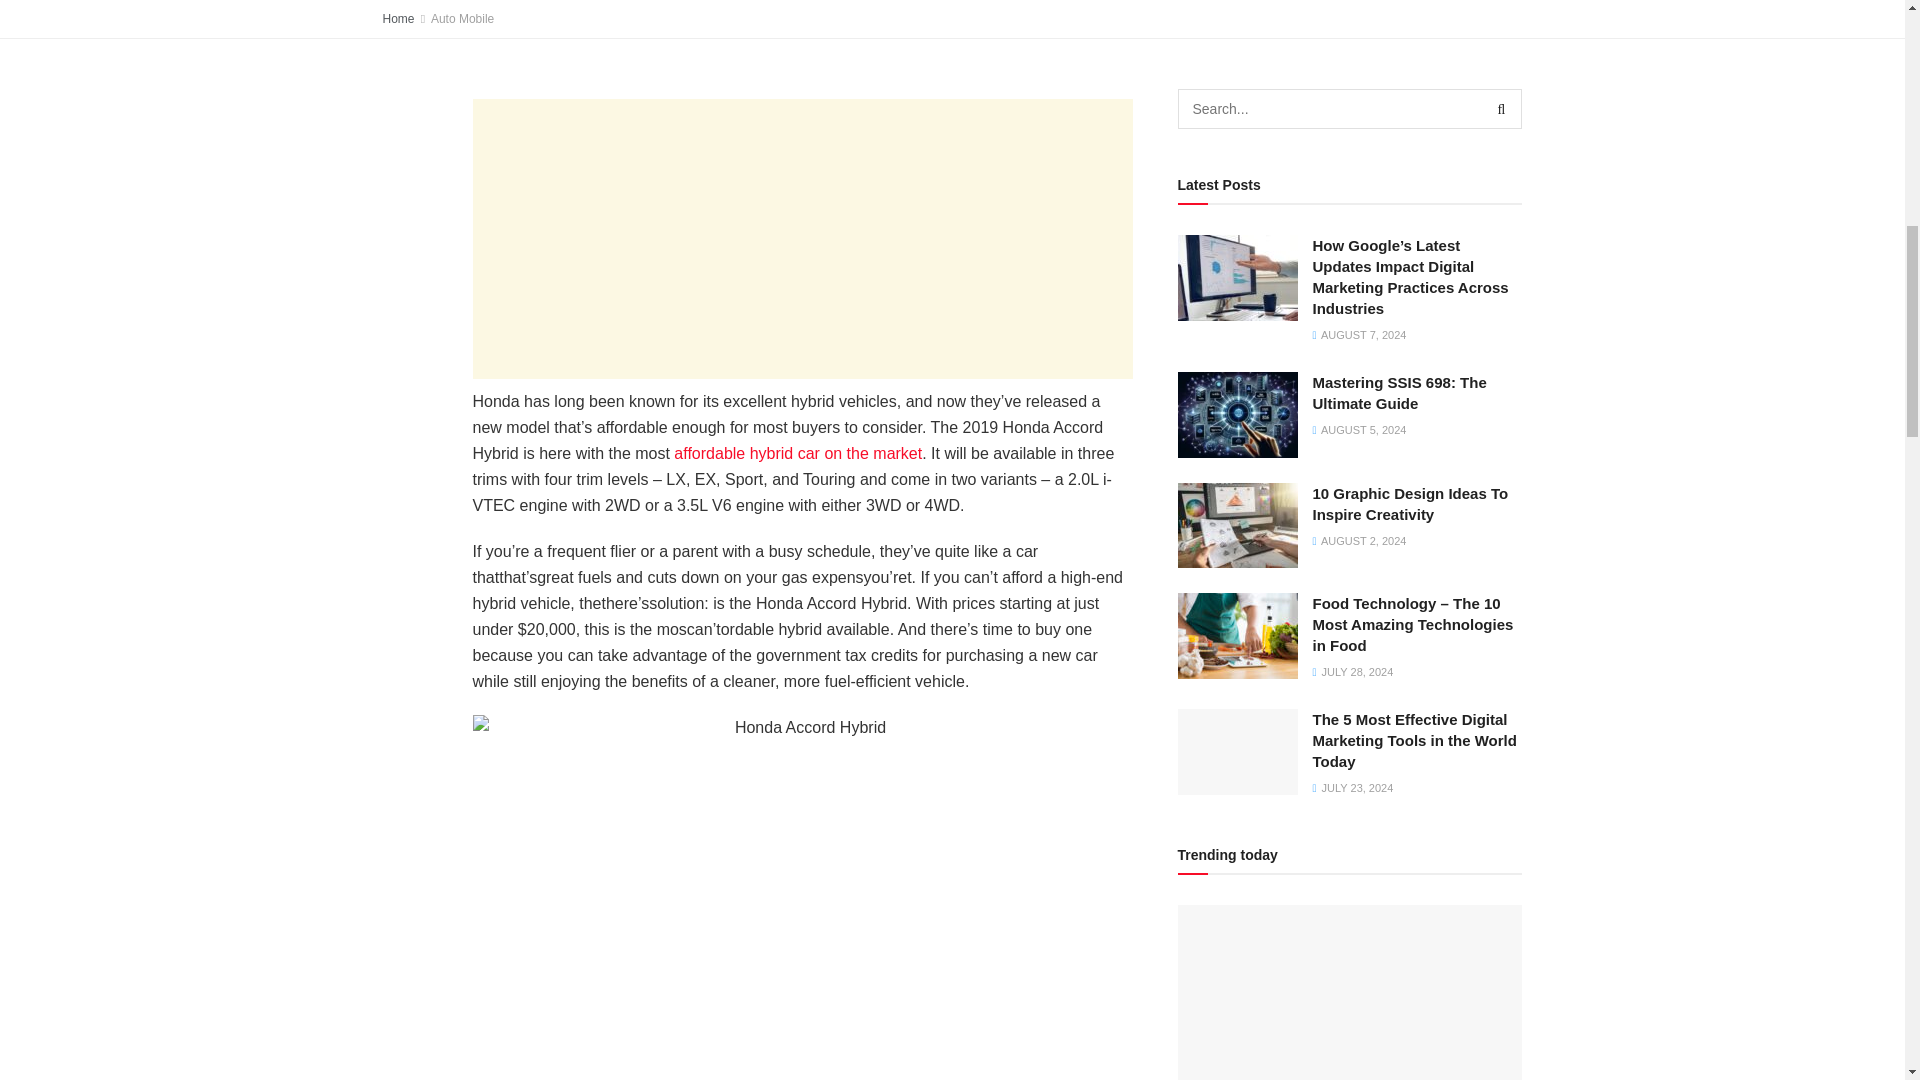 This screenshot has width=1920, height=1080. Describe the element at coordinates (1238, 526) in the screenshot. I see `10 Graphic Design Ideas To Inspire Creativity 5` at that location.